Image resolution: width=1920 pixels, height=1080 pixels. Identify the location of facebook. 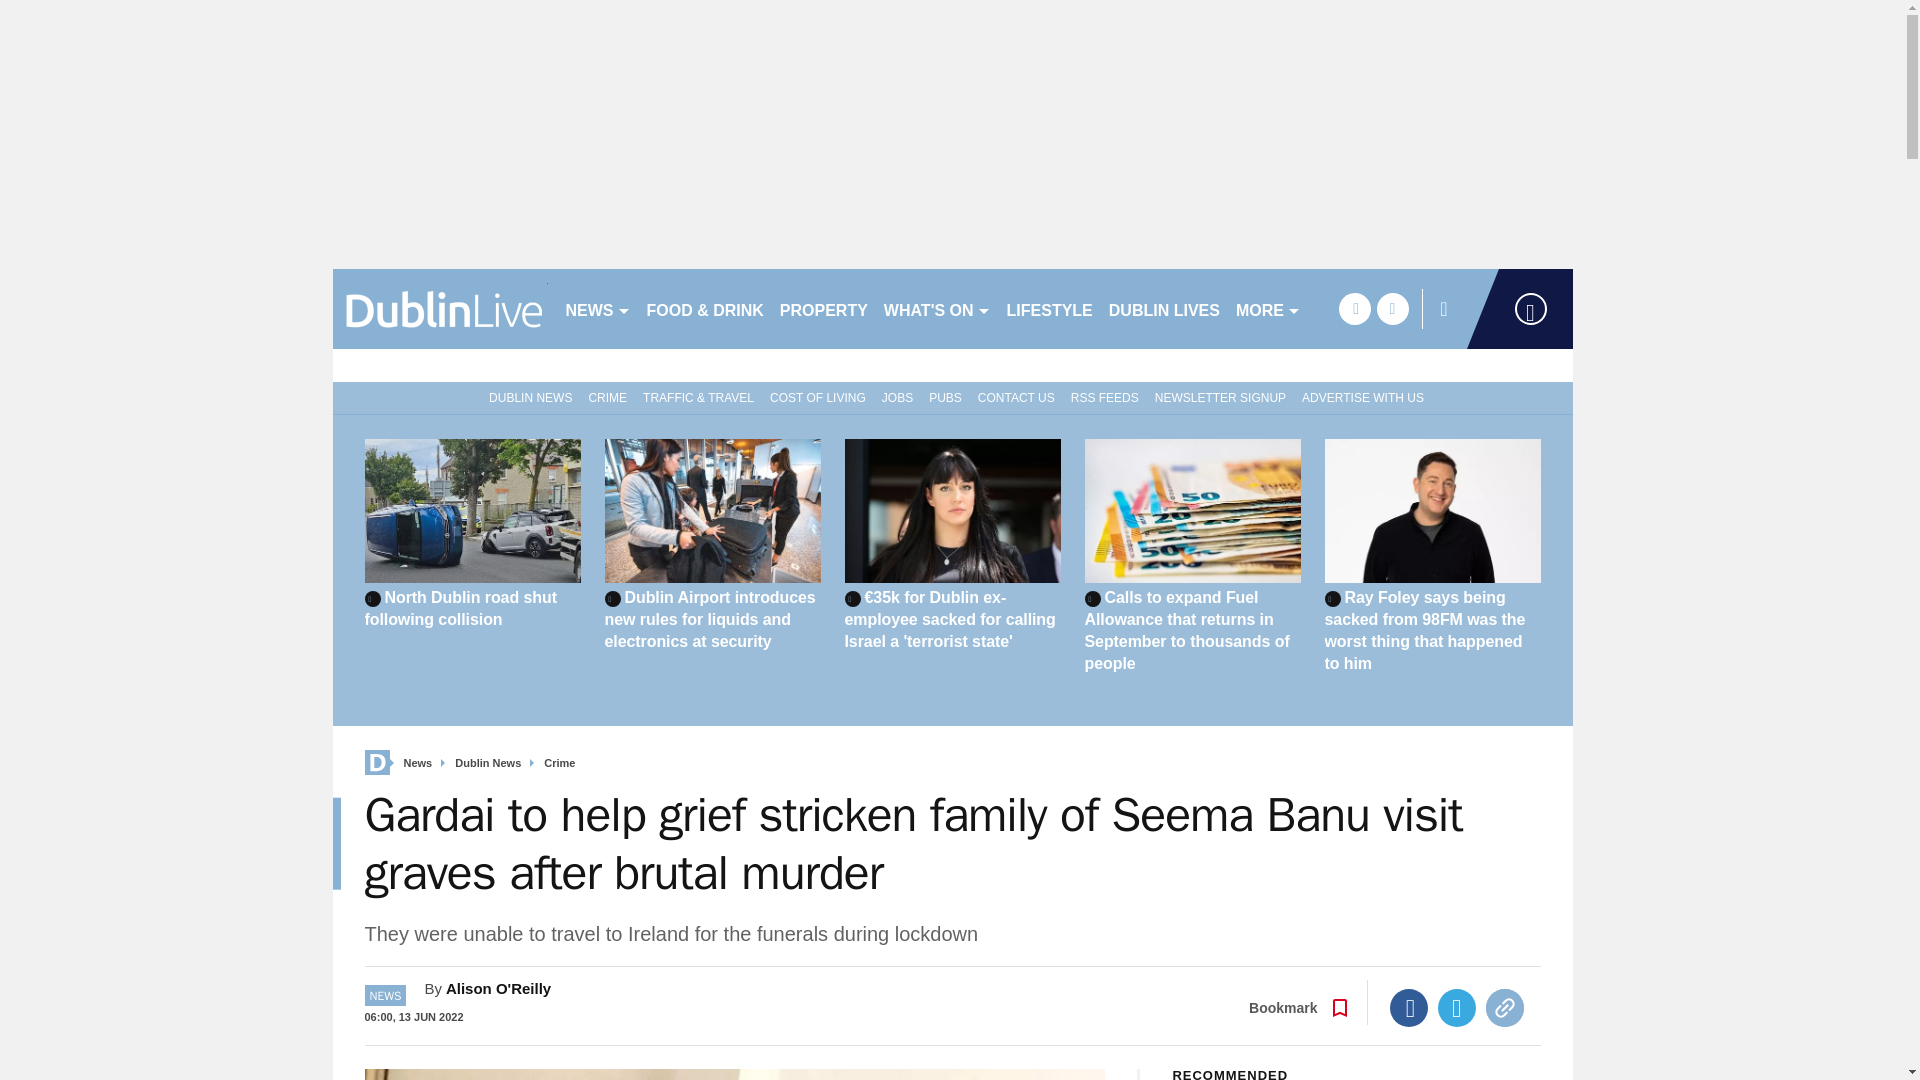
(1354, 308).